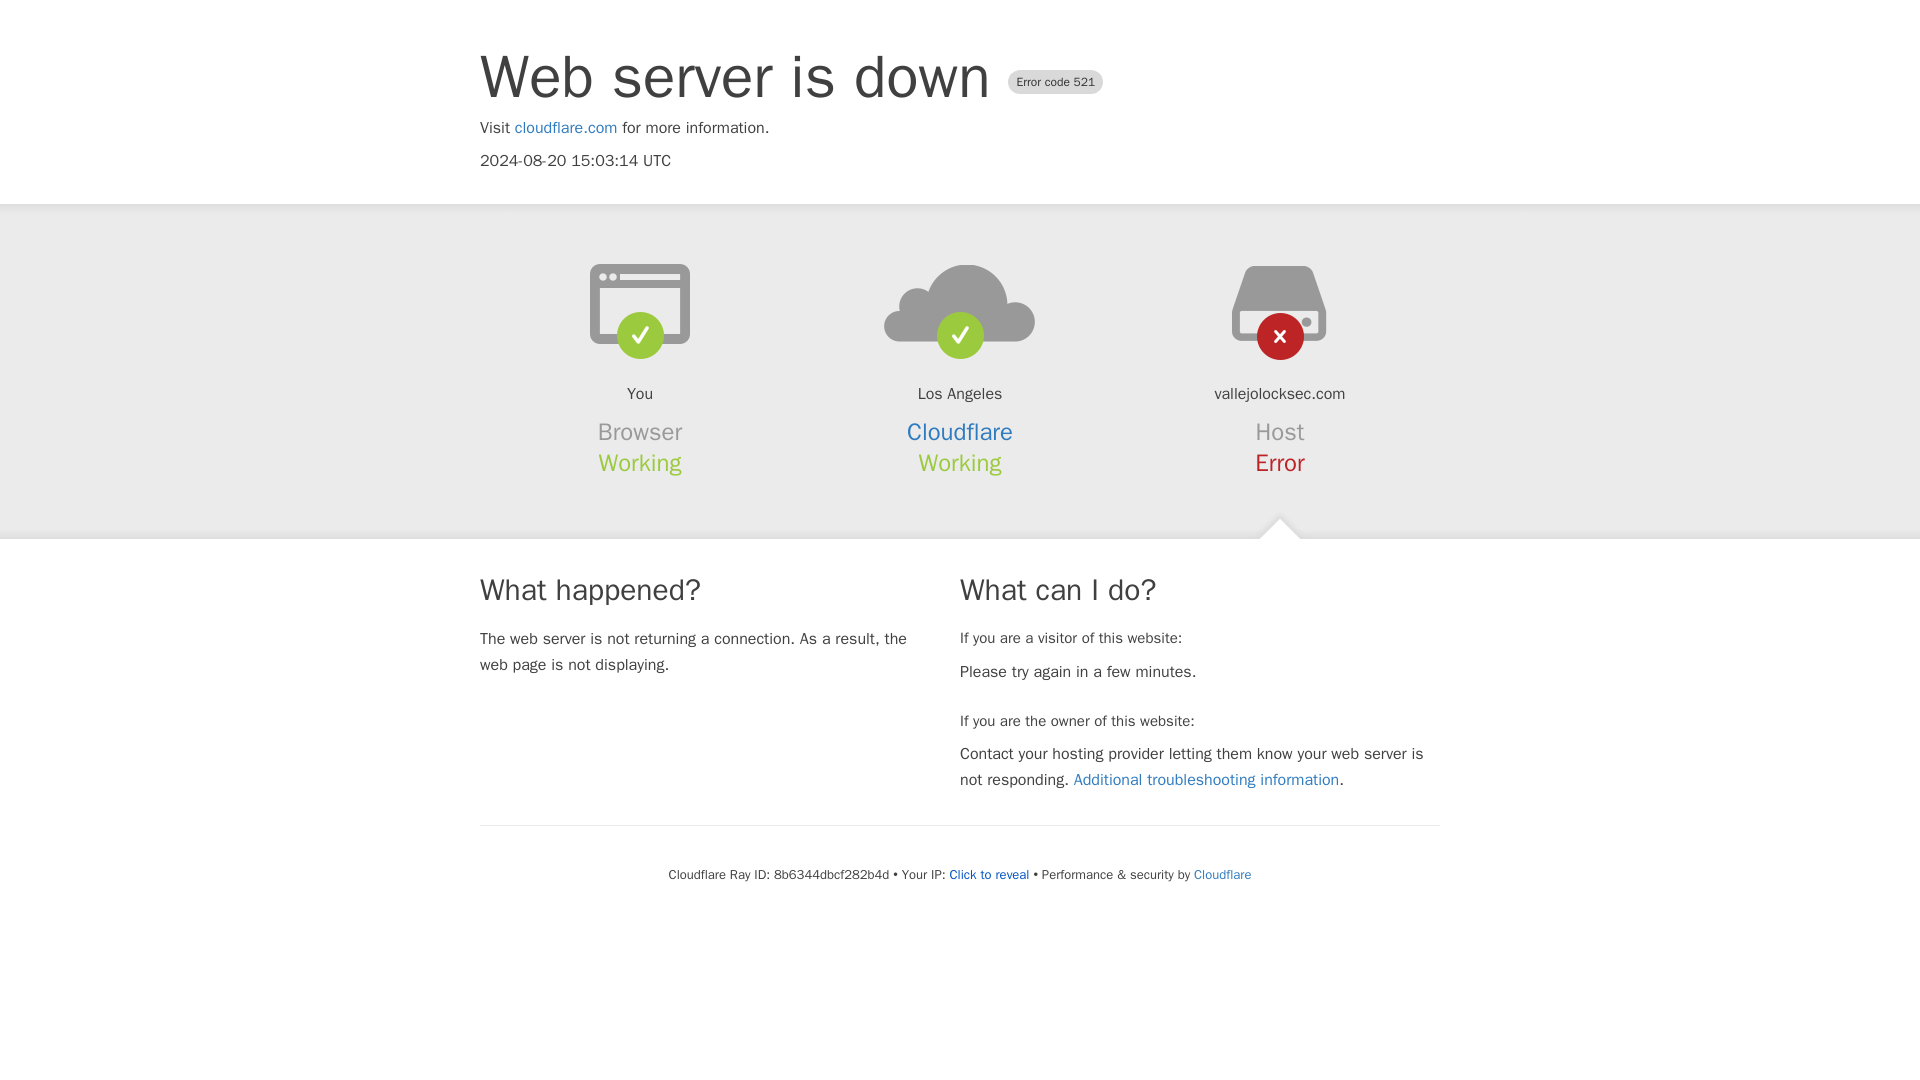 Image resolution: width=1920 pixels, height=1080 pixels. I want to click on Click to reveal, so click(990, 875).